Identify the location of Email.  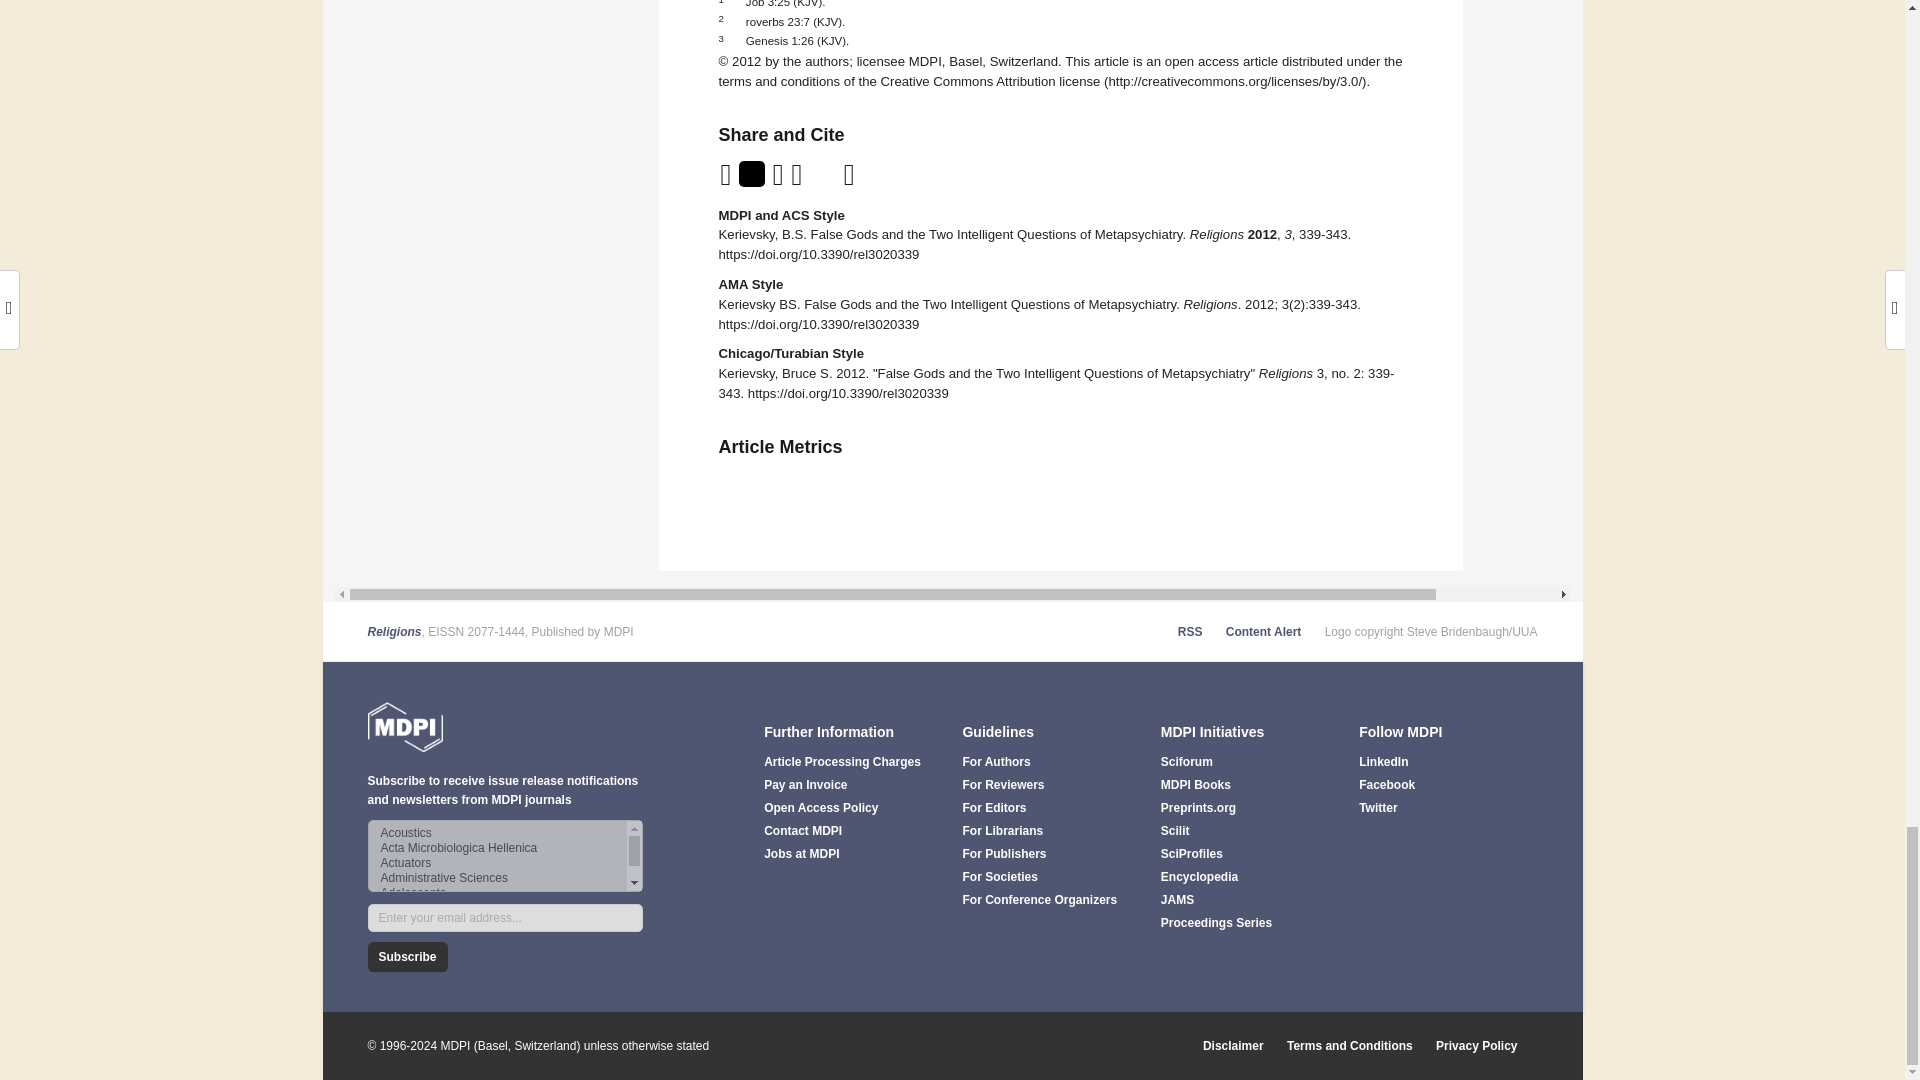
(728, 180).